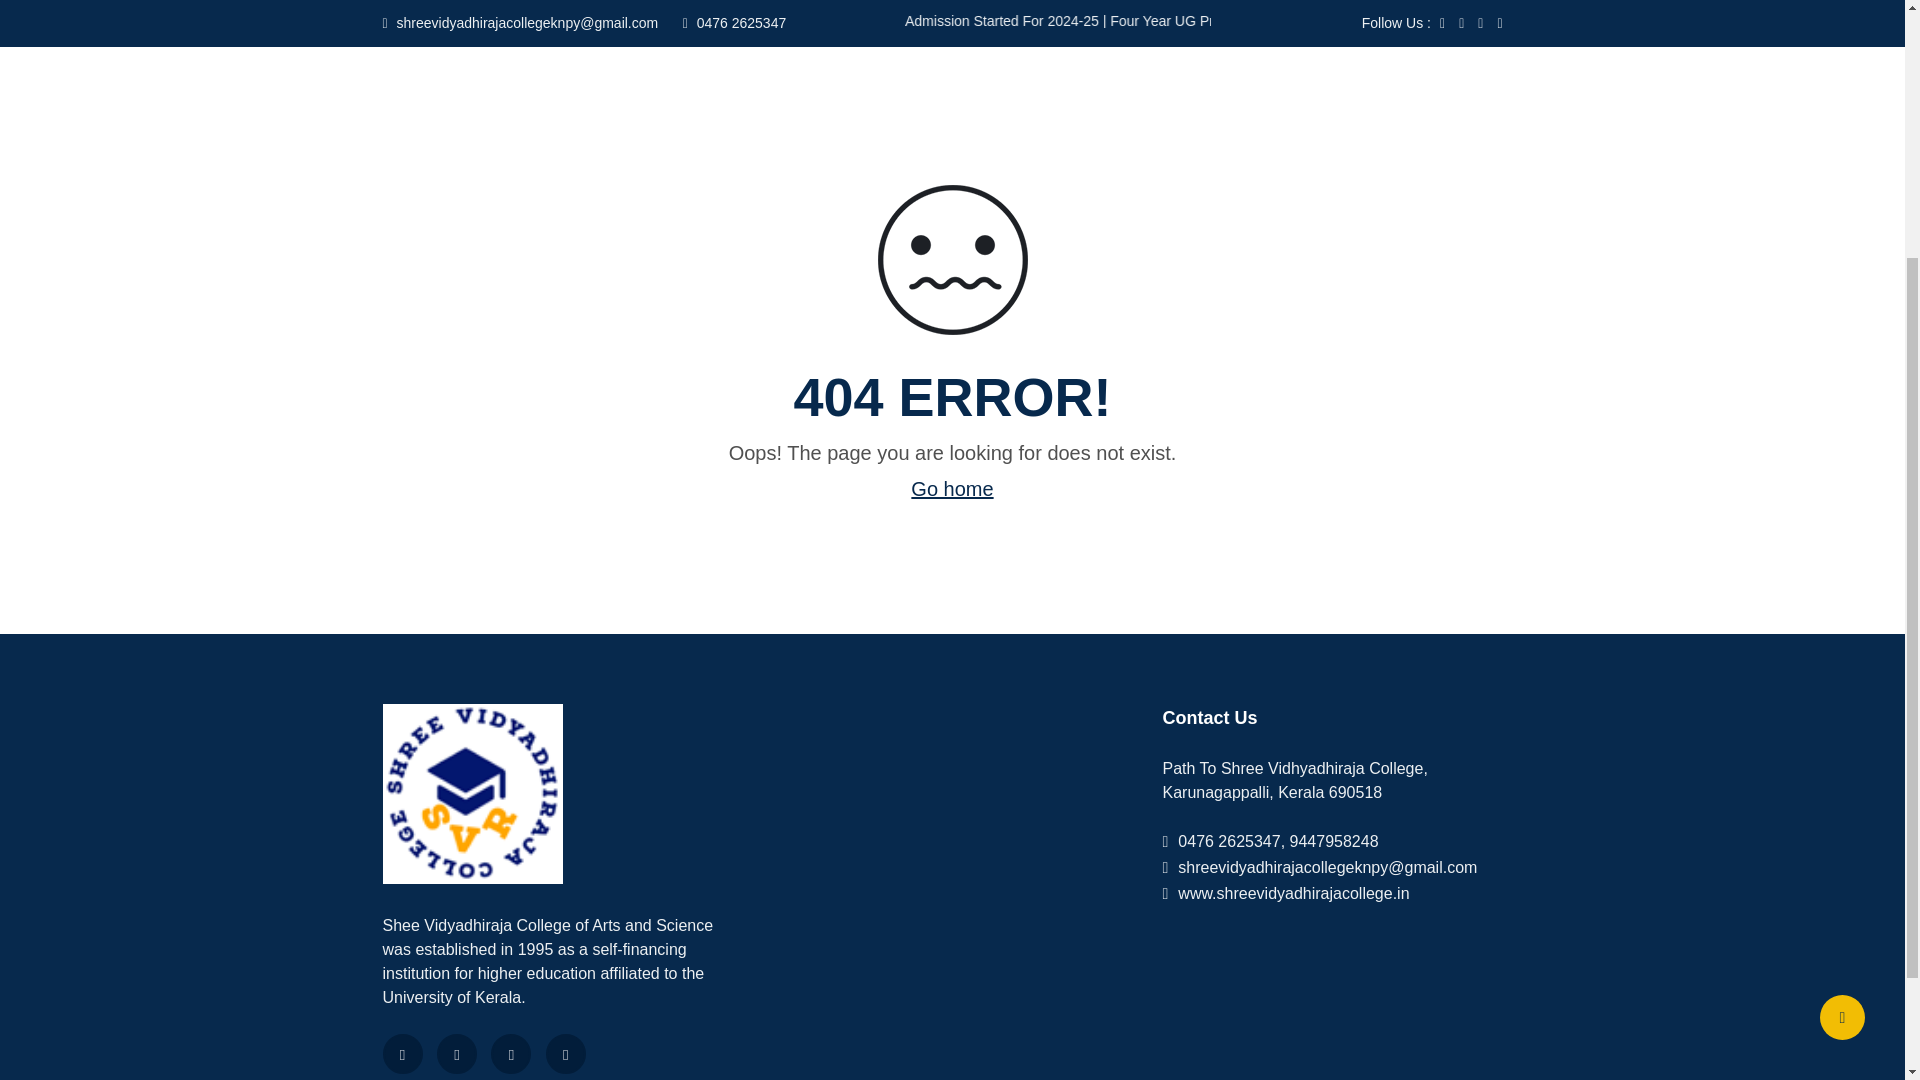 This screenshot has width=1920, height=1080. Describe the element at coordinates (565, 1053) in the screenshot. I see `Instagram` at that location.